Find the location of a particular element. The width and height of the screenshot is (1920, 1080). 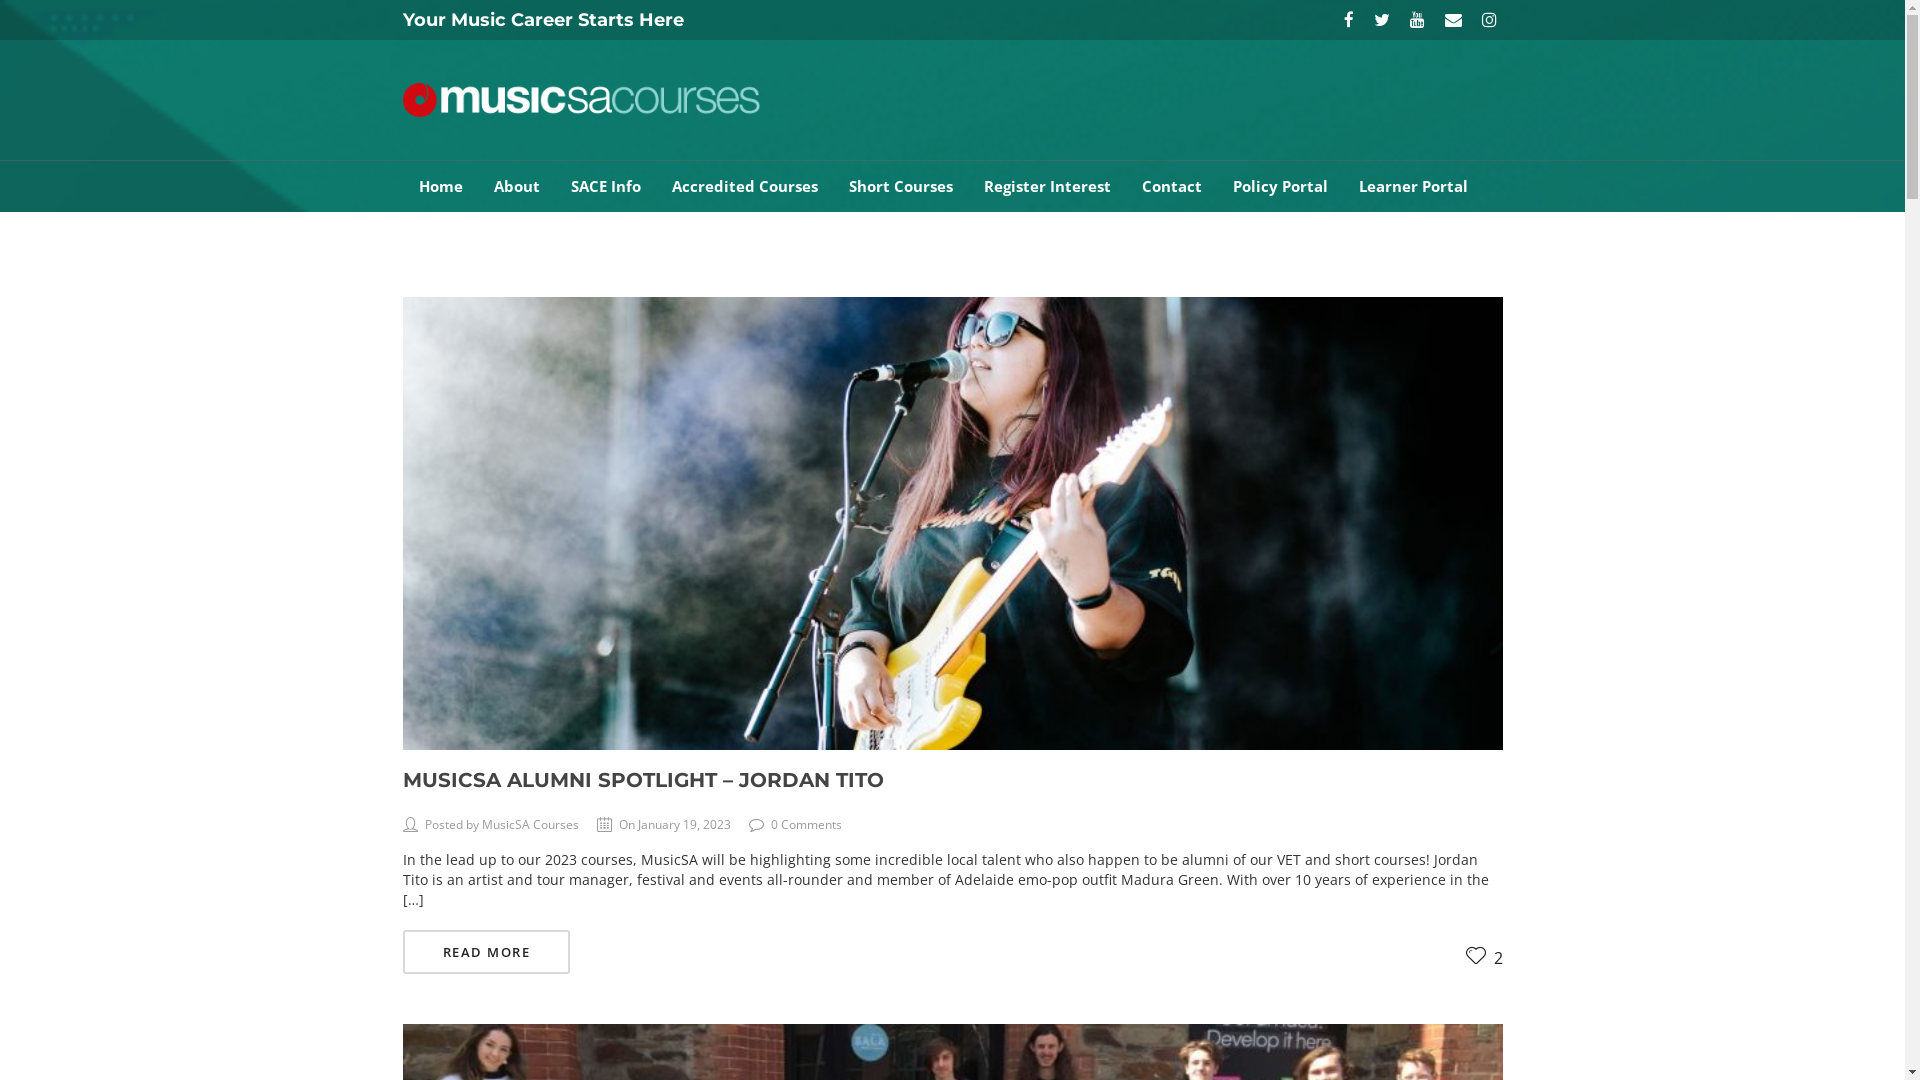

About is located at coordinates (516, 186).